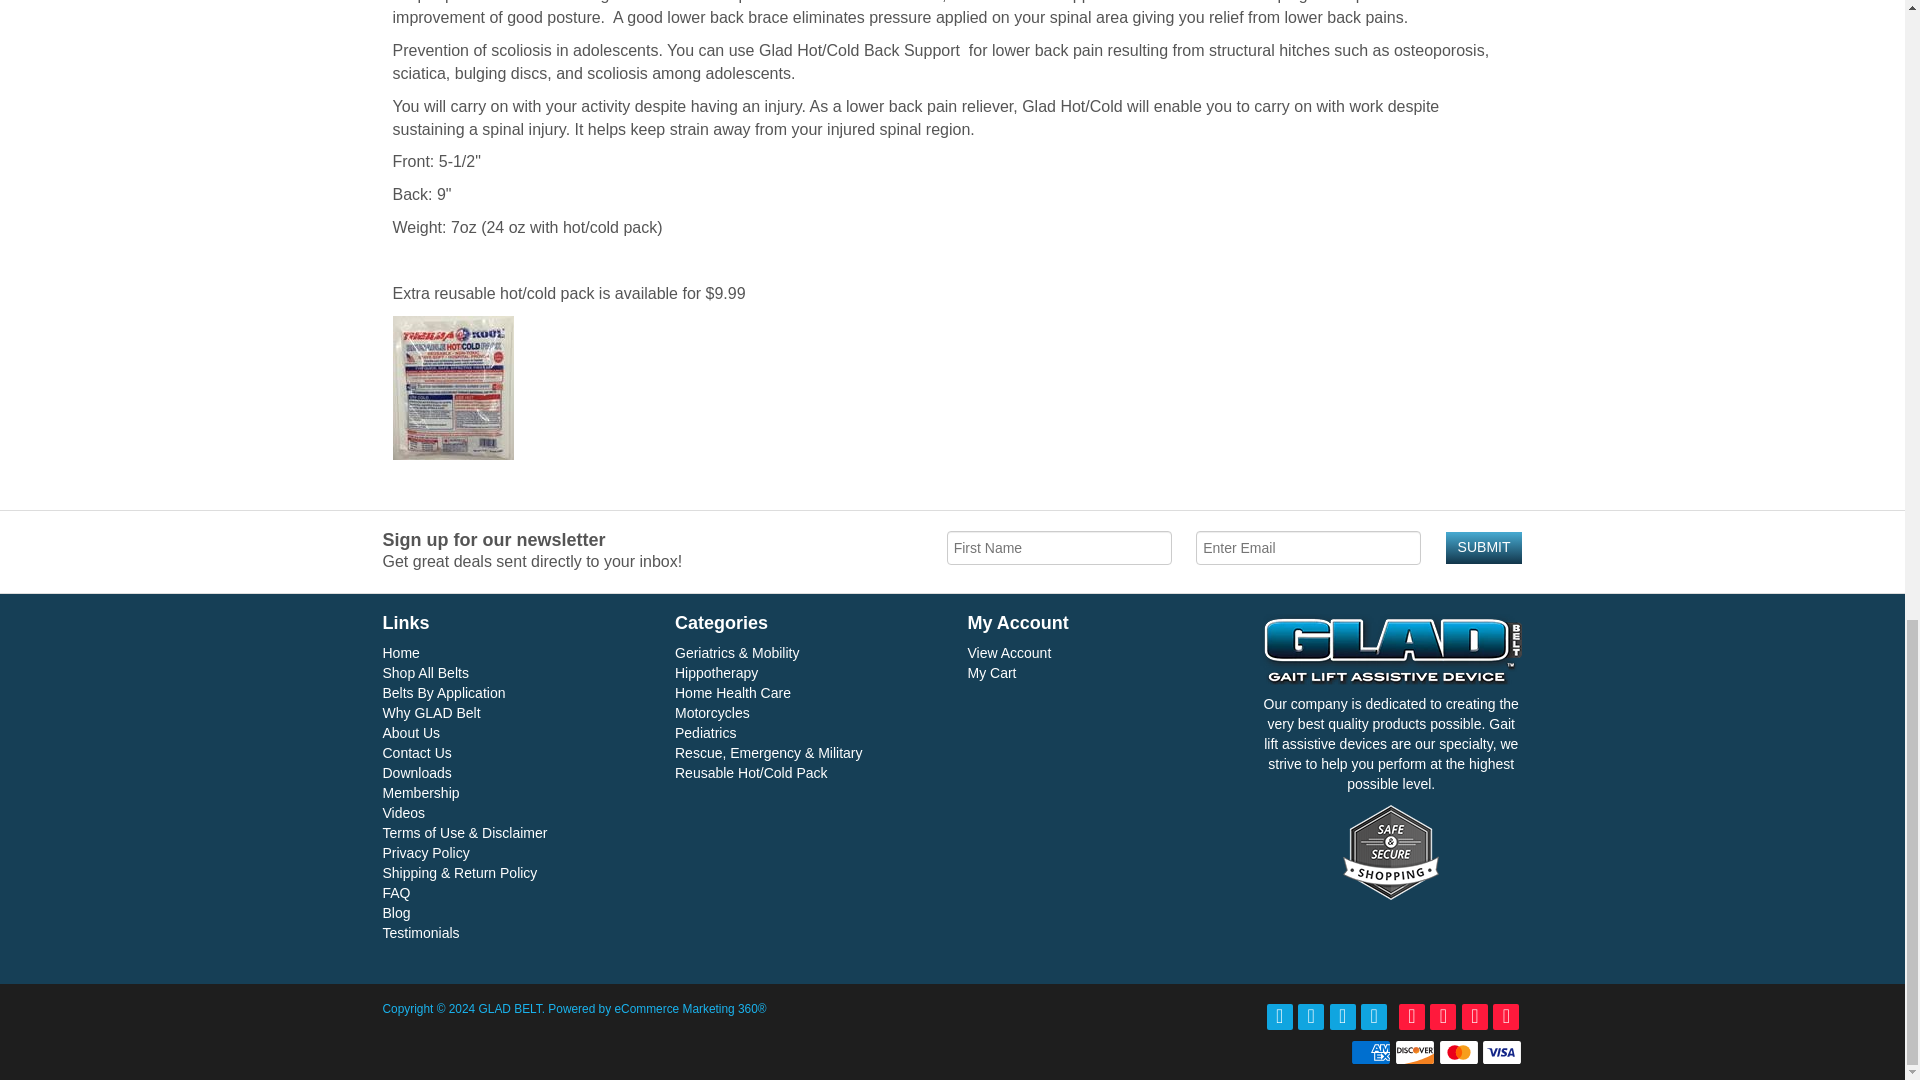  I want to click on Why GLAD Belt, so click(431, 713).